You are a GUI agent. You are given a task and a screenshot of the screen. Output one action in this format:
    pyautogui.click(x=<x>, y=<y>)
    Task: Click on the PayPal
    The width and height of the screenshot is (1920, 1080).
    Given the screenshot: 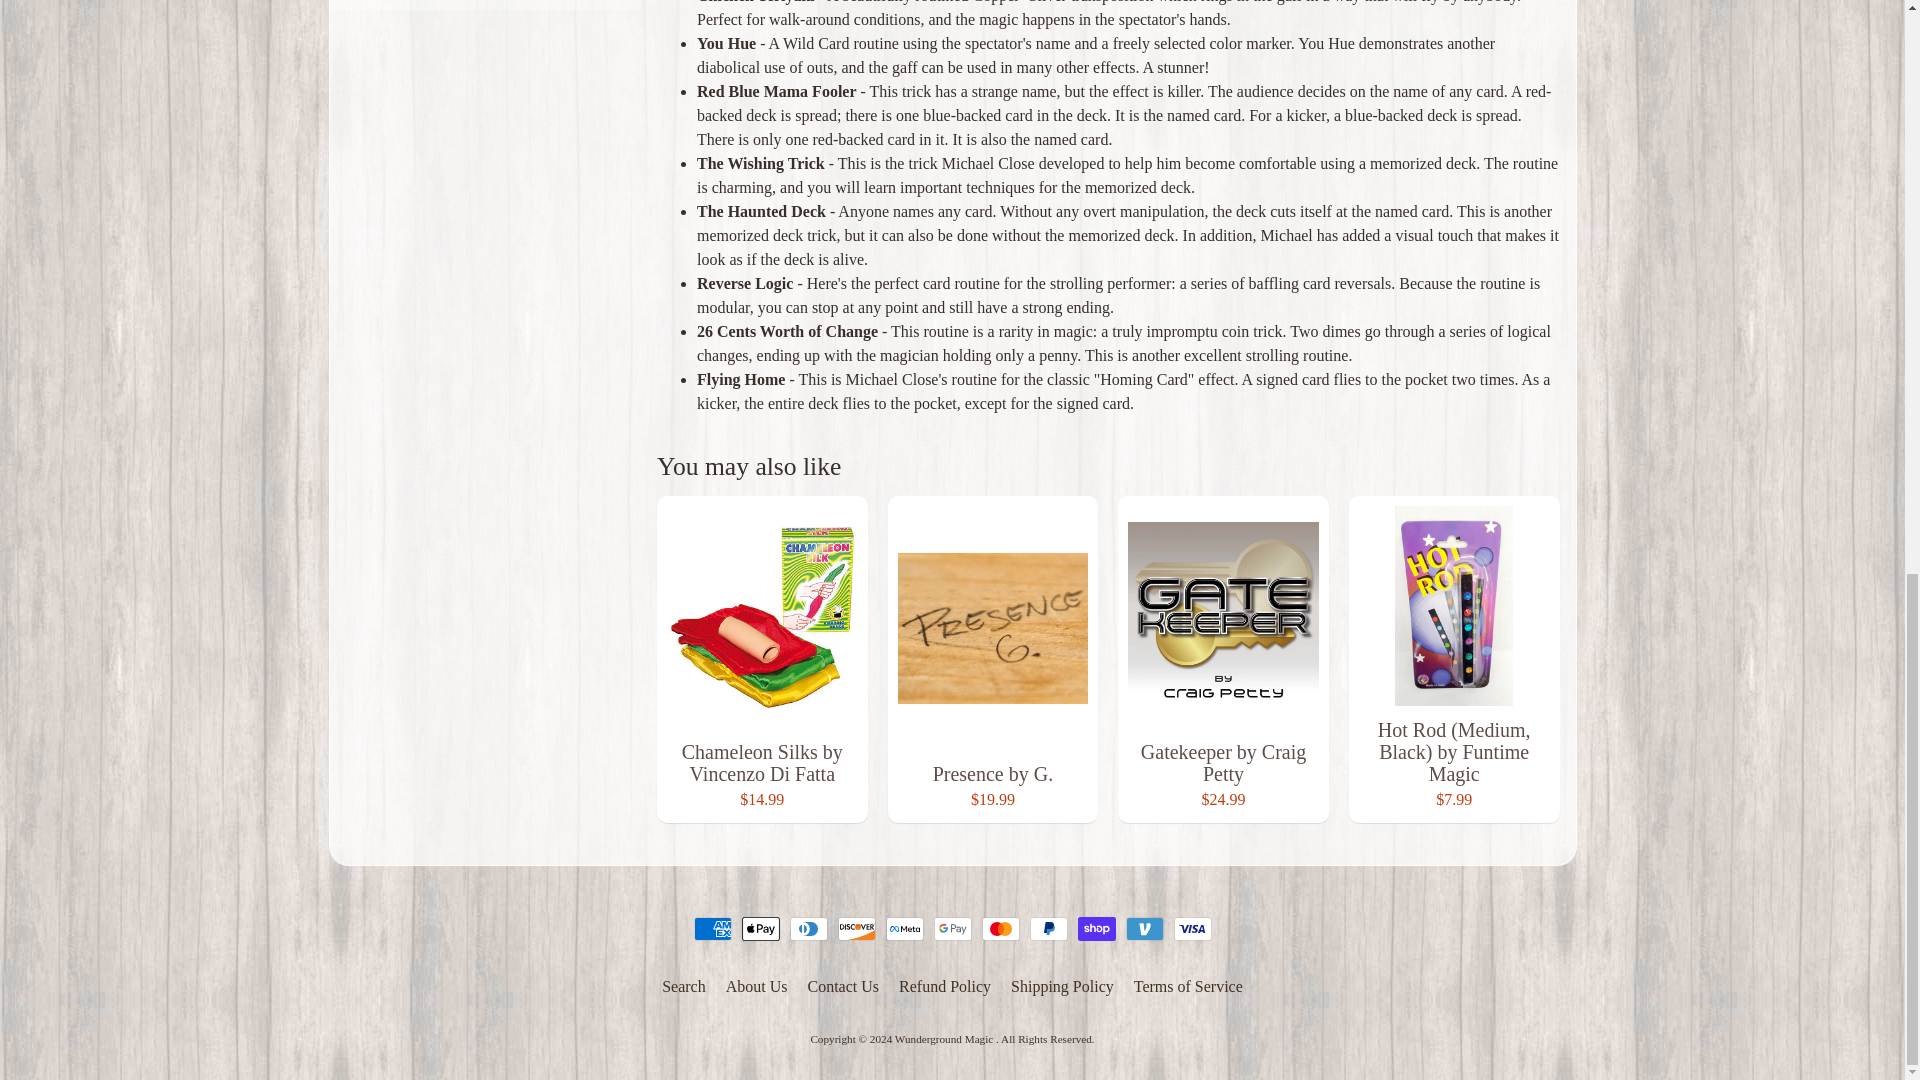 What is the action you would take?
    pyautogui.click(x=1048, y=928)
    